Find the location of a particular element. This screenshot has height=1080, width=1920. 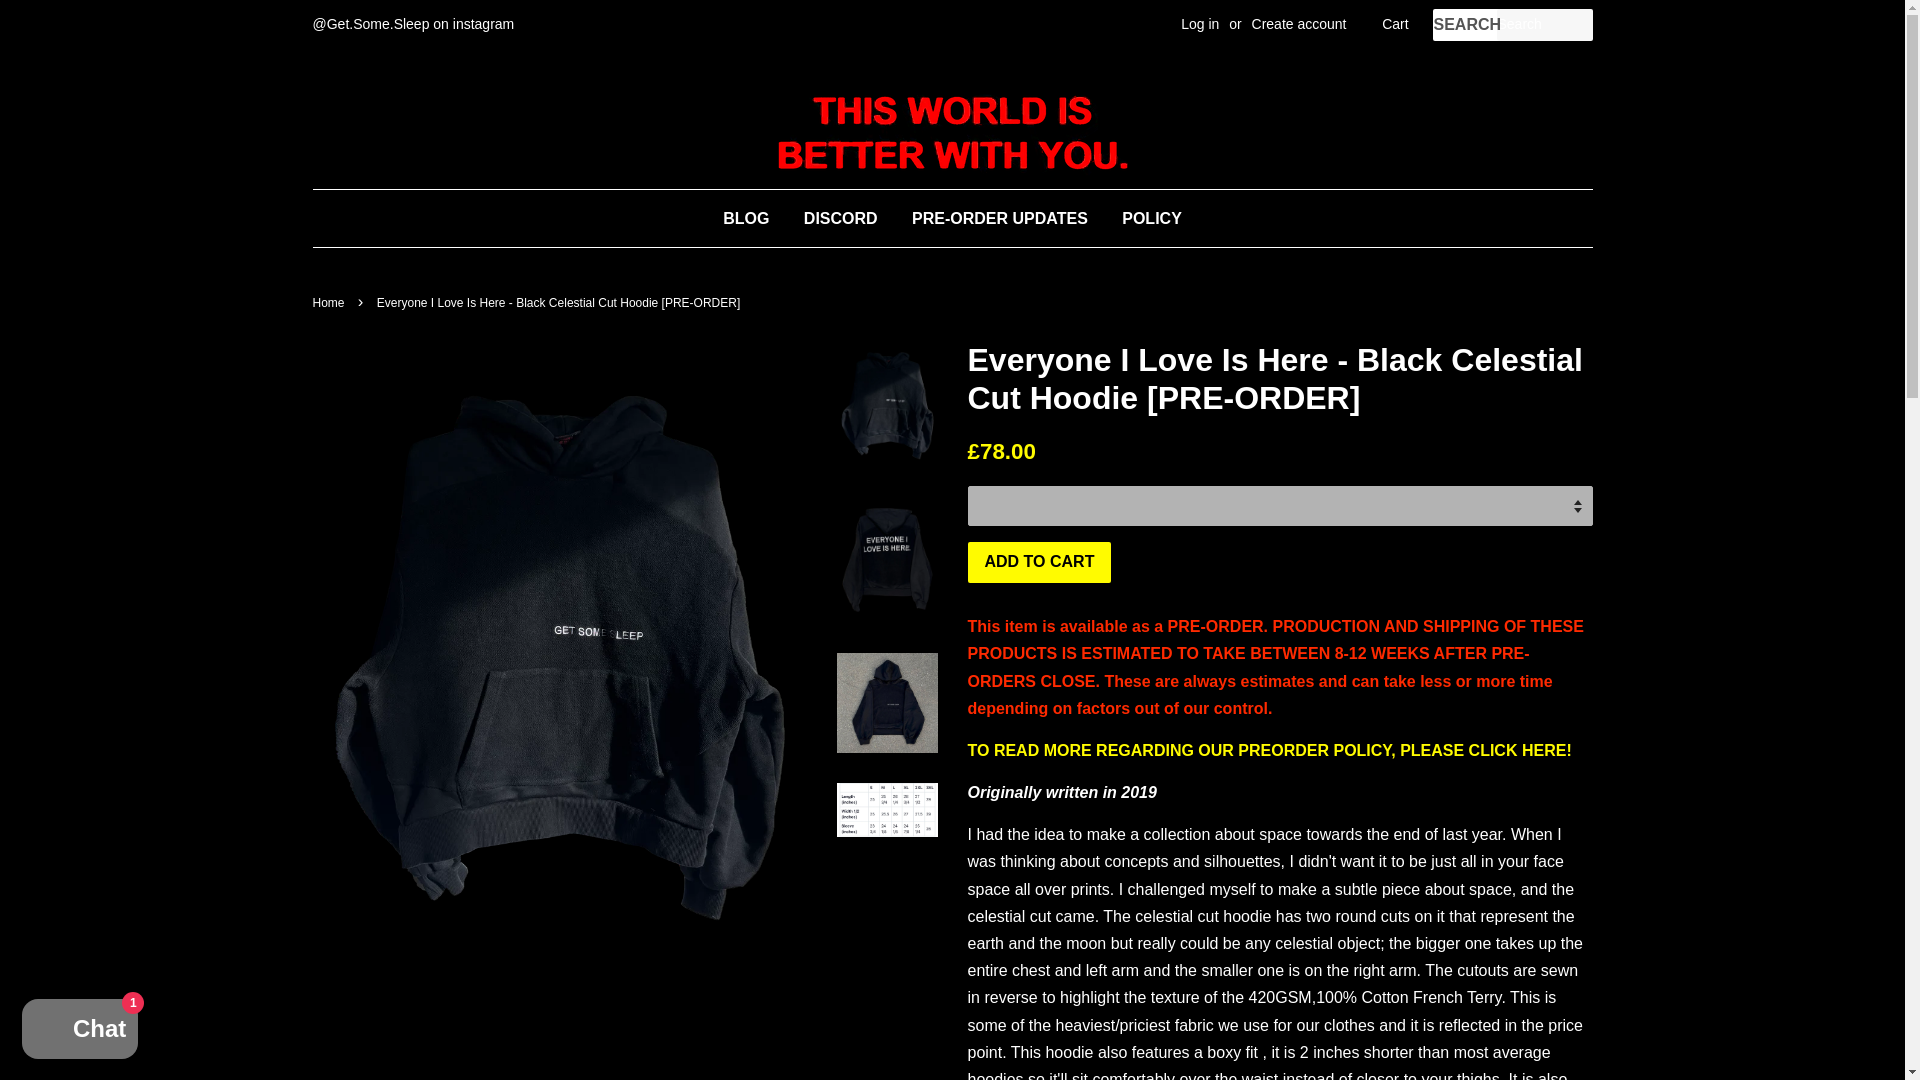

POLICY is located at coordinates (1144, 218).